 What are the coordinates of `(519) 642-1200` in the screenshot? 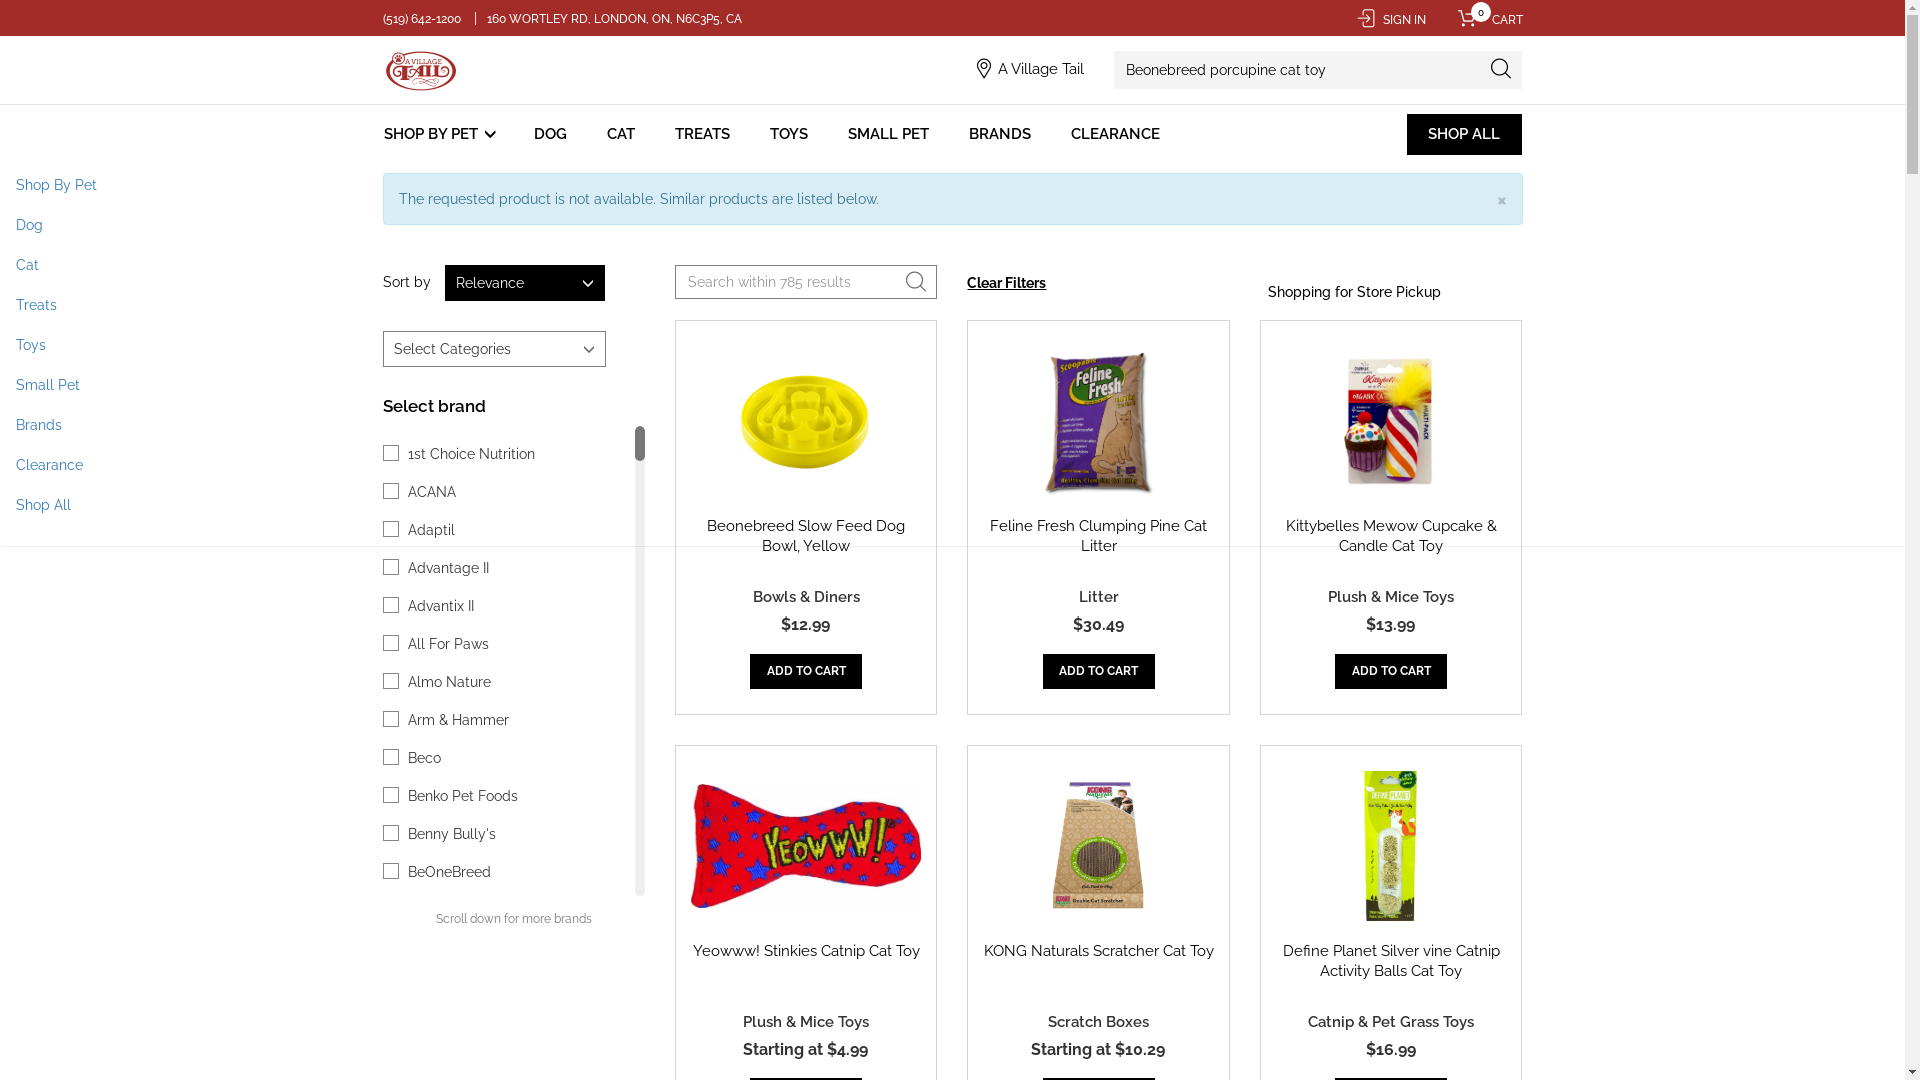 It's located at (422, 19).